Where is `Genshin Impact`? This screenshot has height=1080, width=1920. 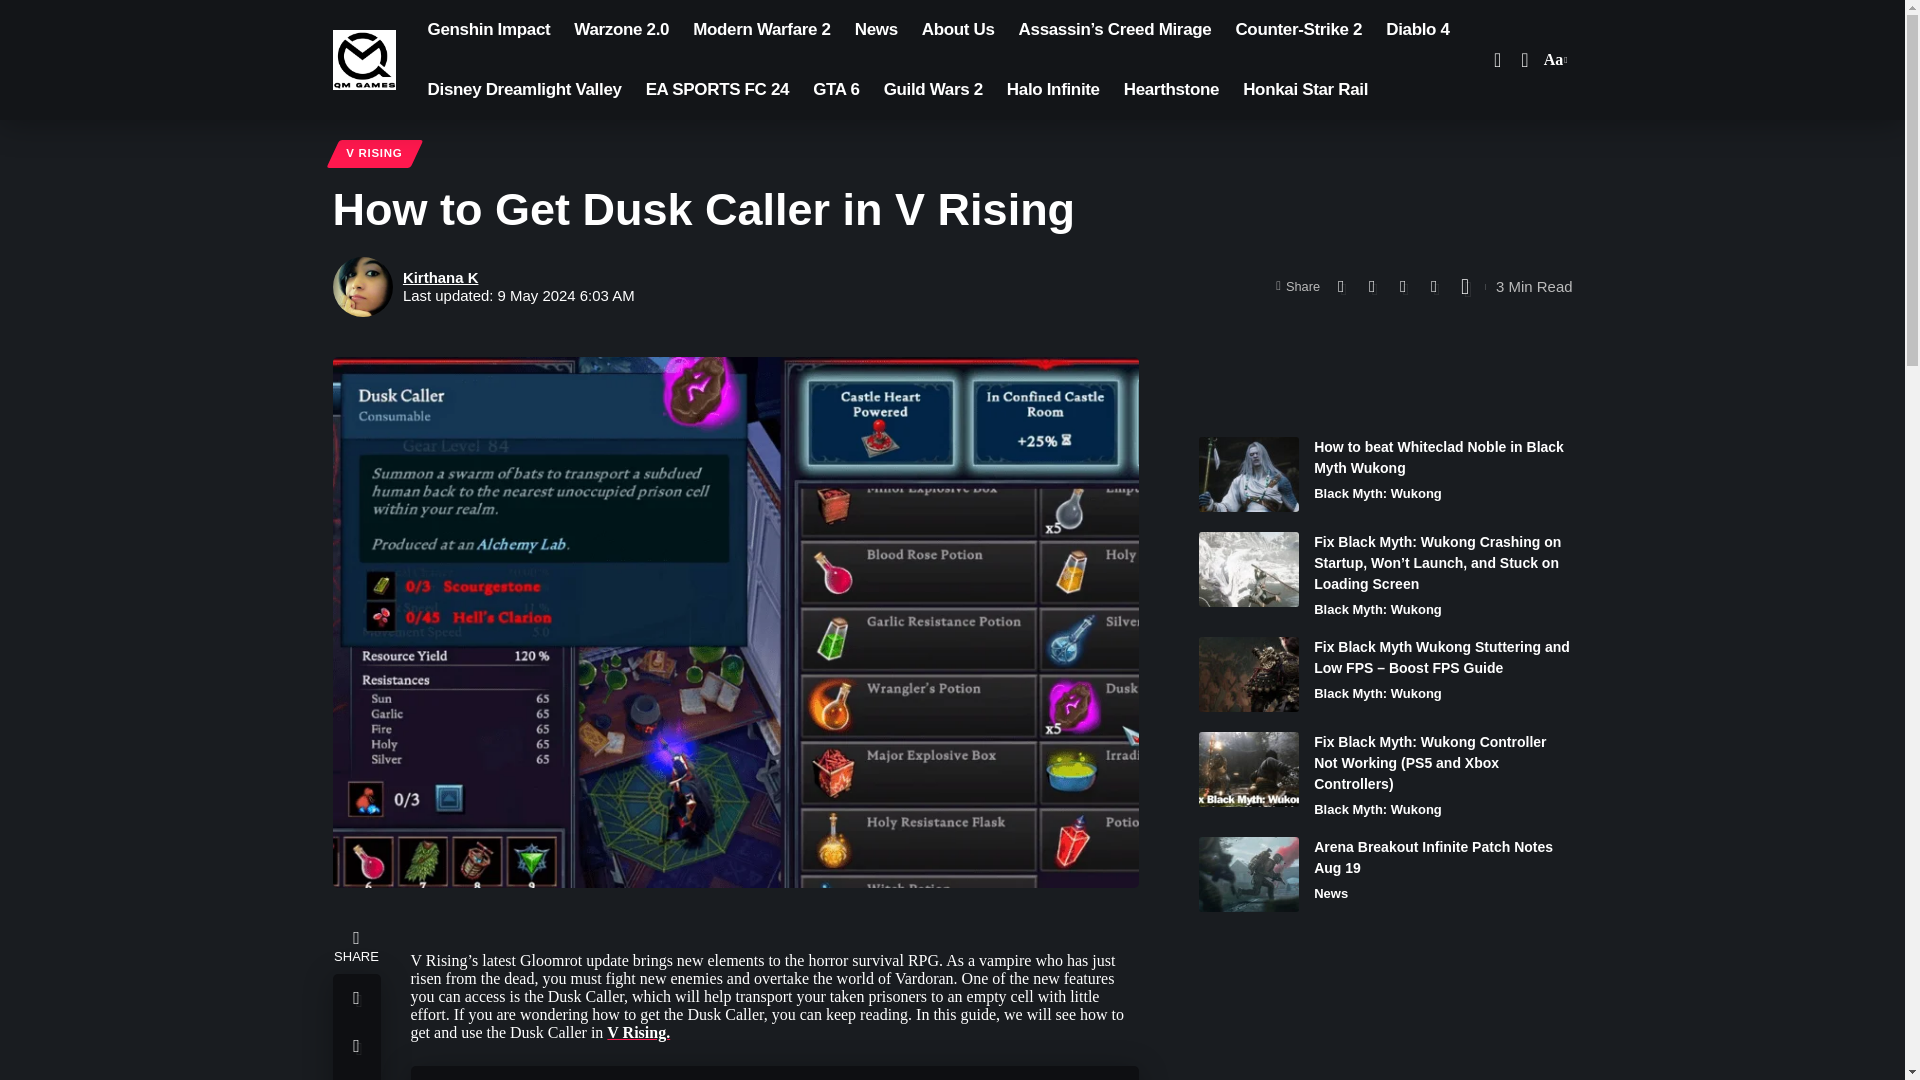 Genshin Impact is located at coordinates (1305, 90).